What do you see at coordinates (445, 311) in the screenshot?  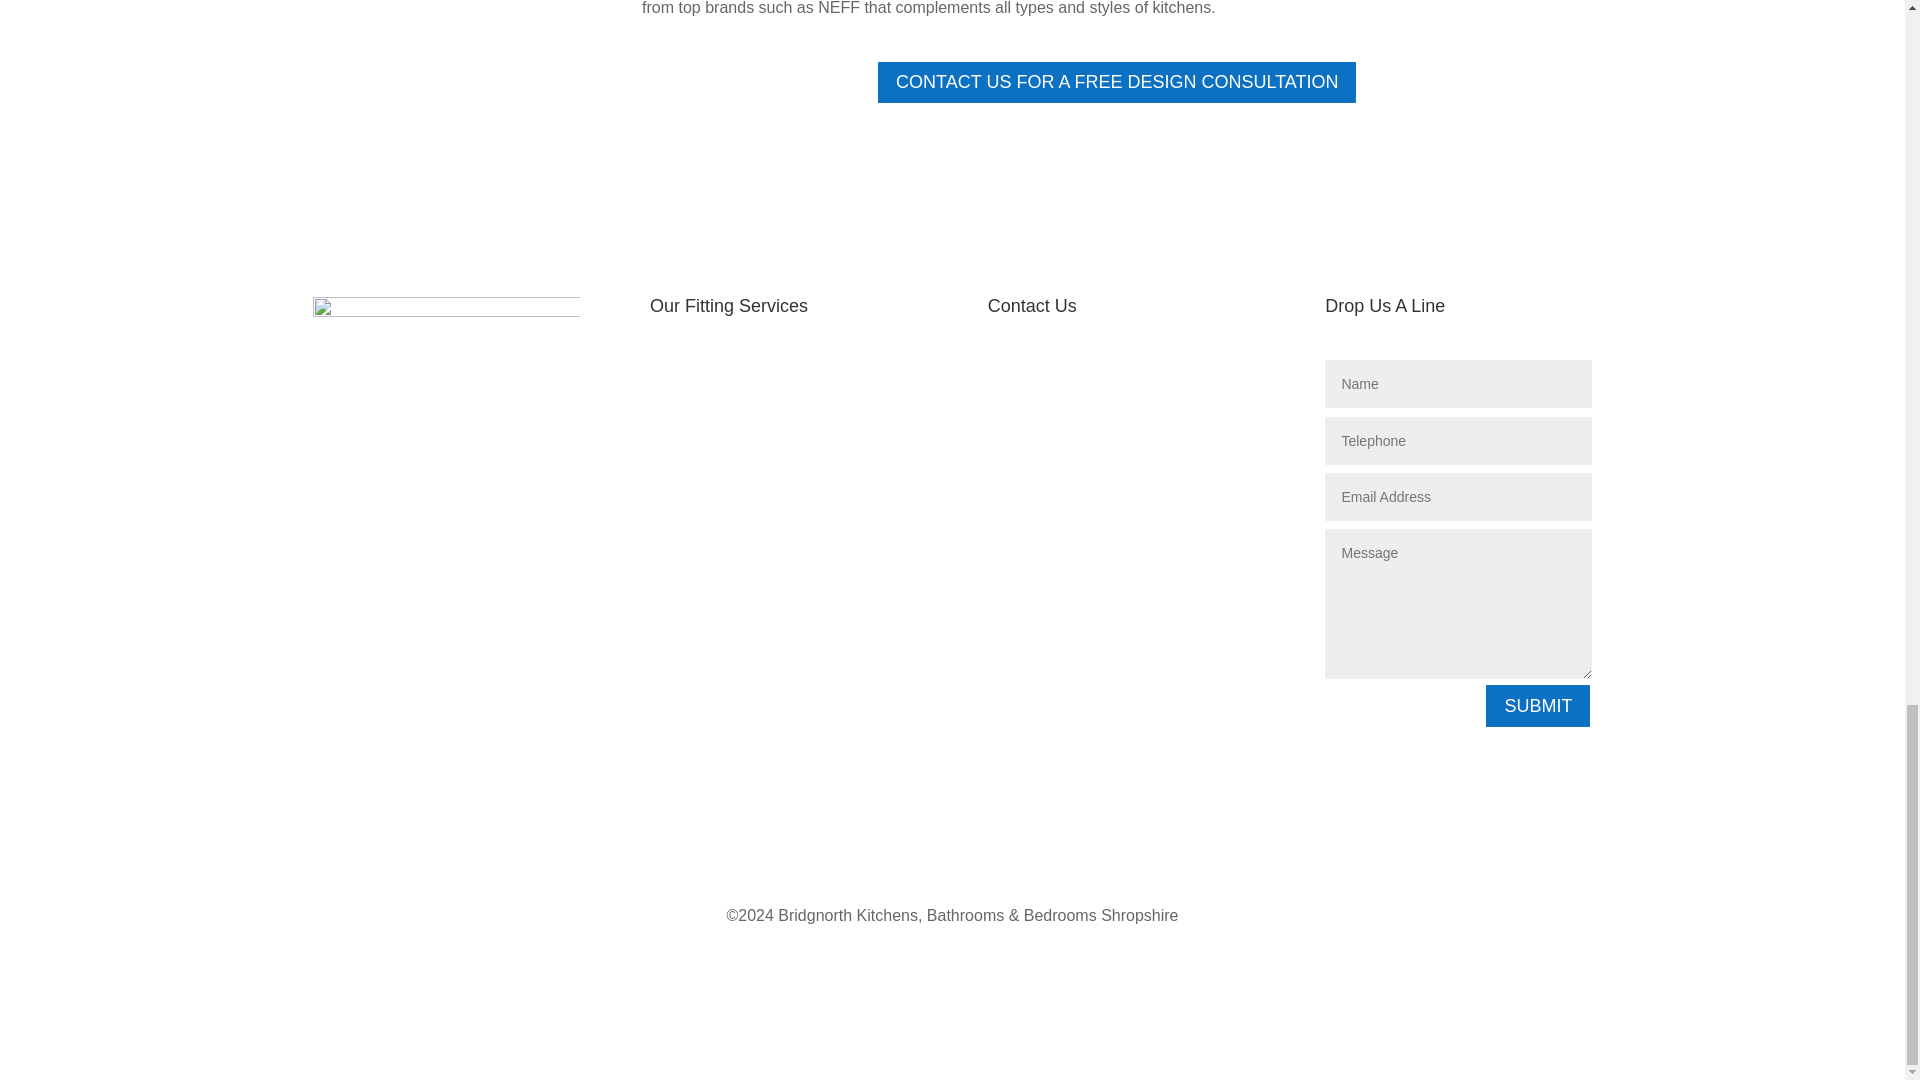 I see `Bridgnorth-Kitchens,-Bathroom-Bedroom-Logo-3` at bounding box center [445, 311].